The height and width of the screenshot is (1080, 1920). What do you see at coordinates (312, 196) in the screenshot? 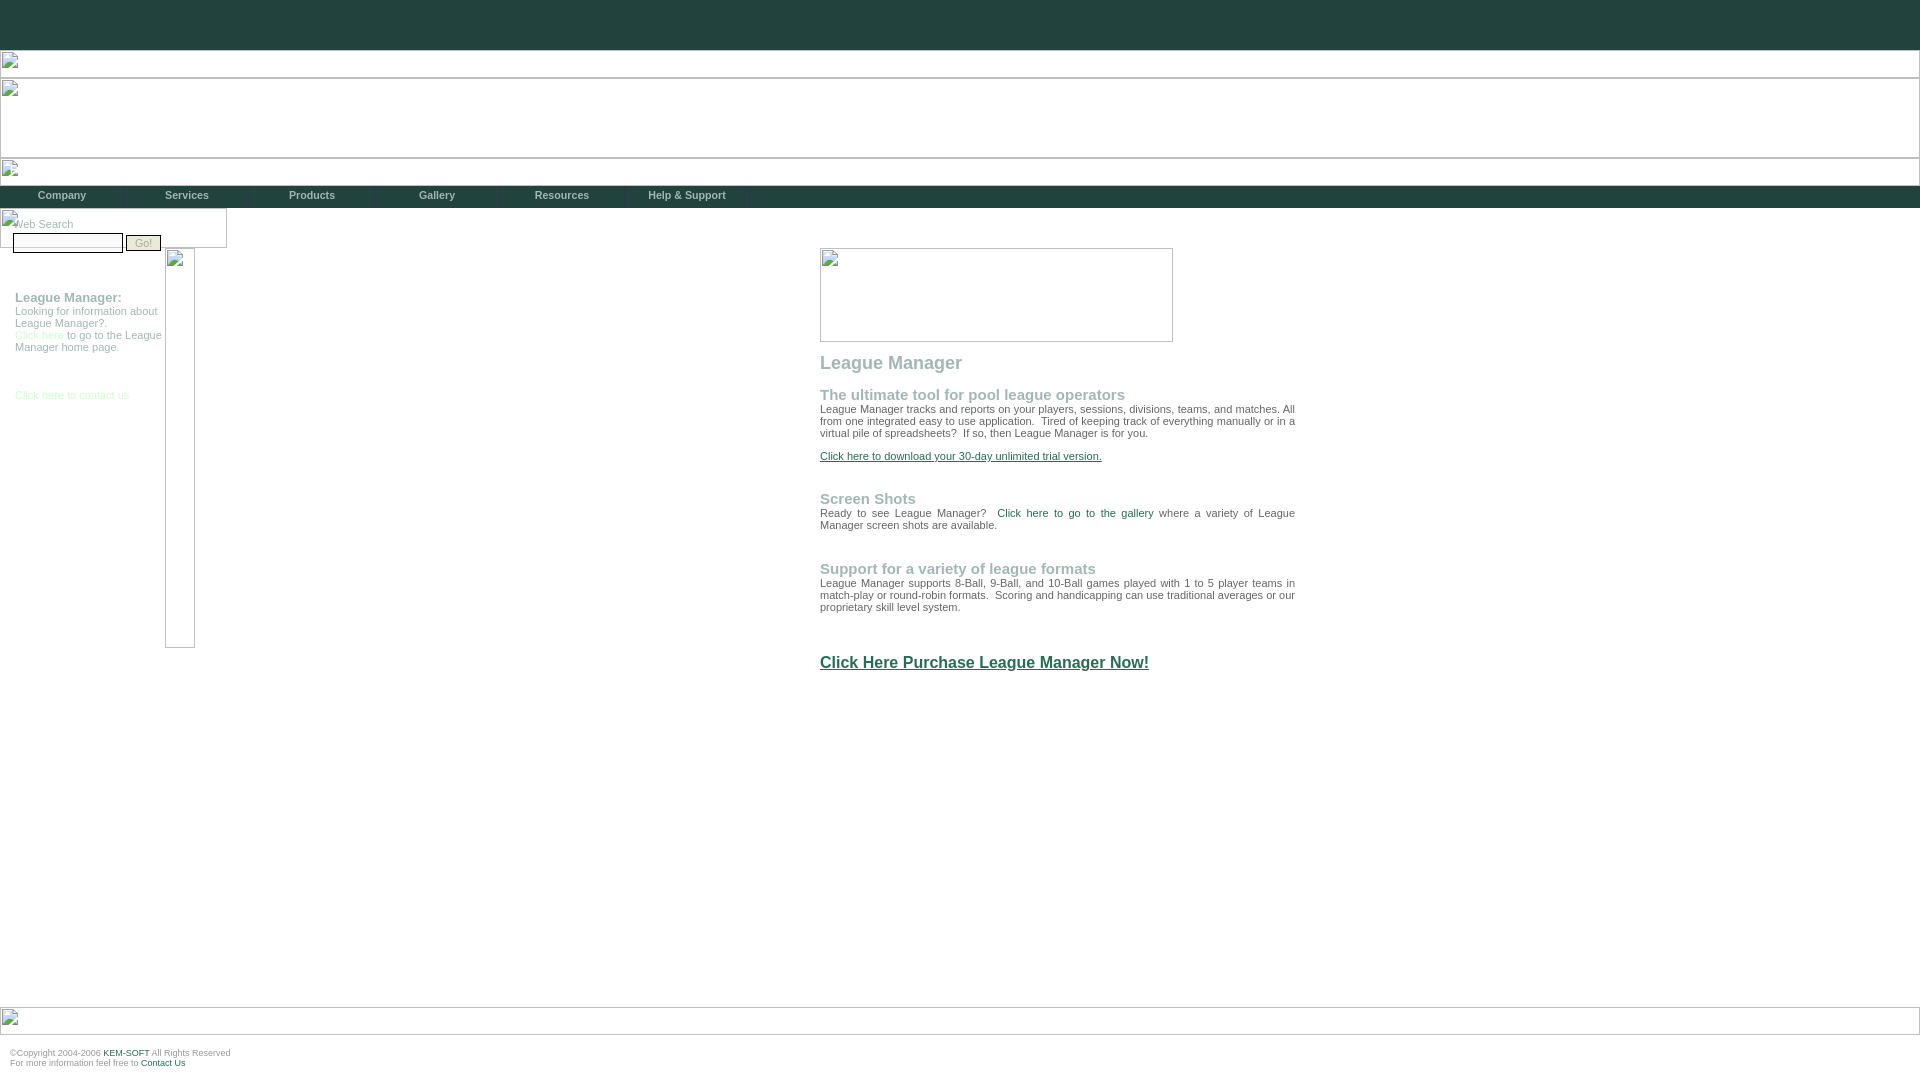
I see `Products` at bounding box center [312, 196].